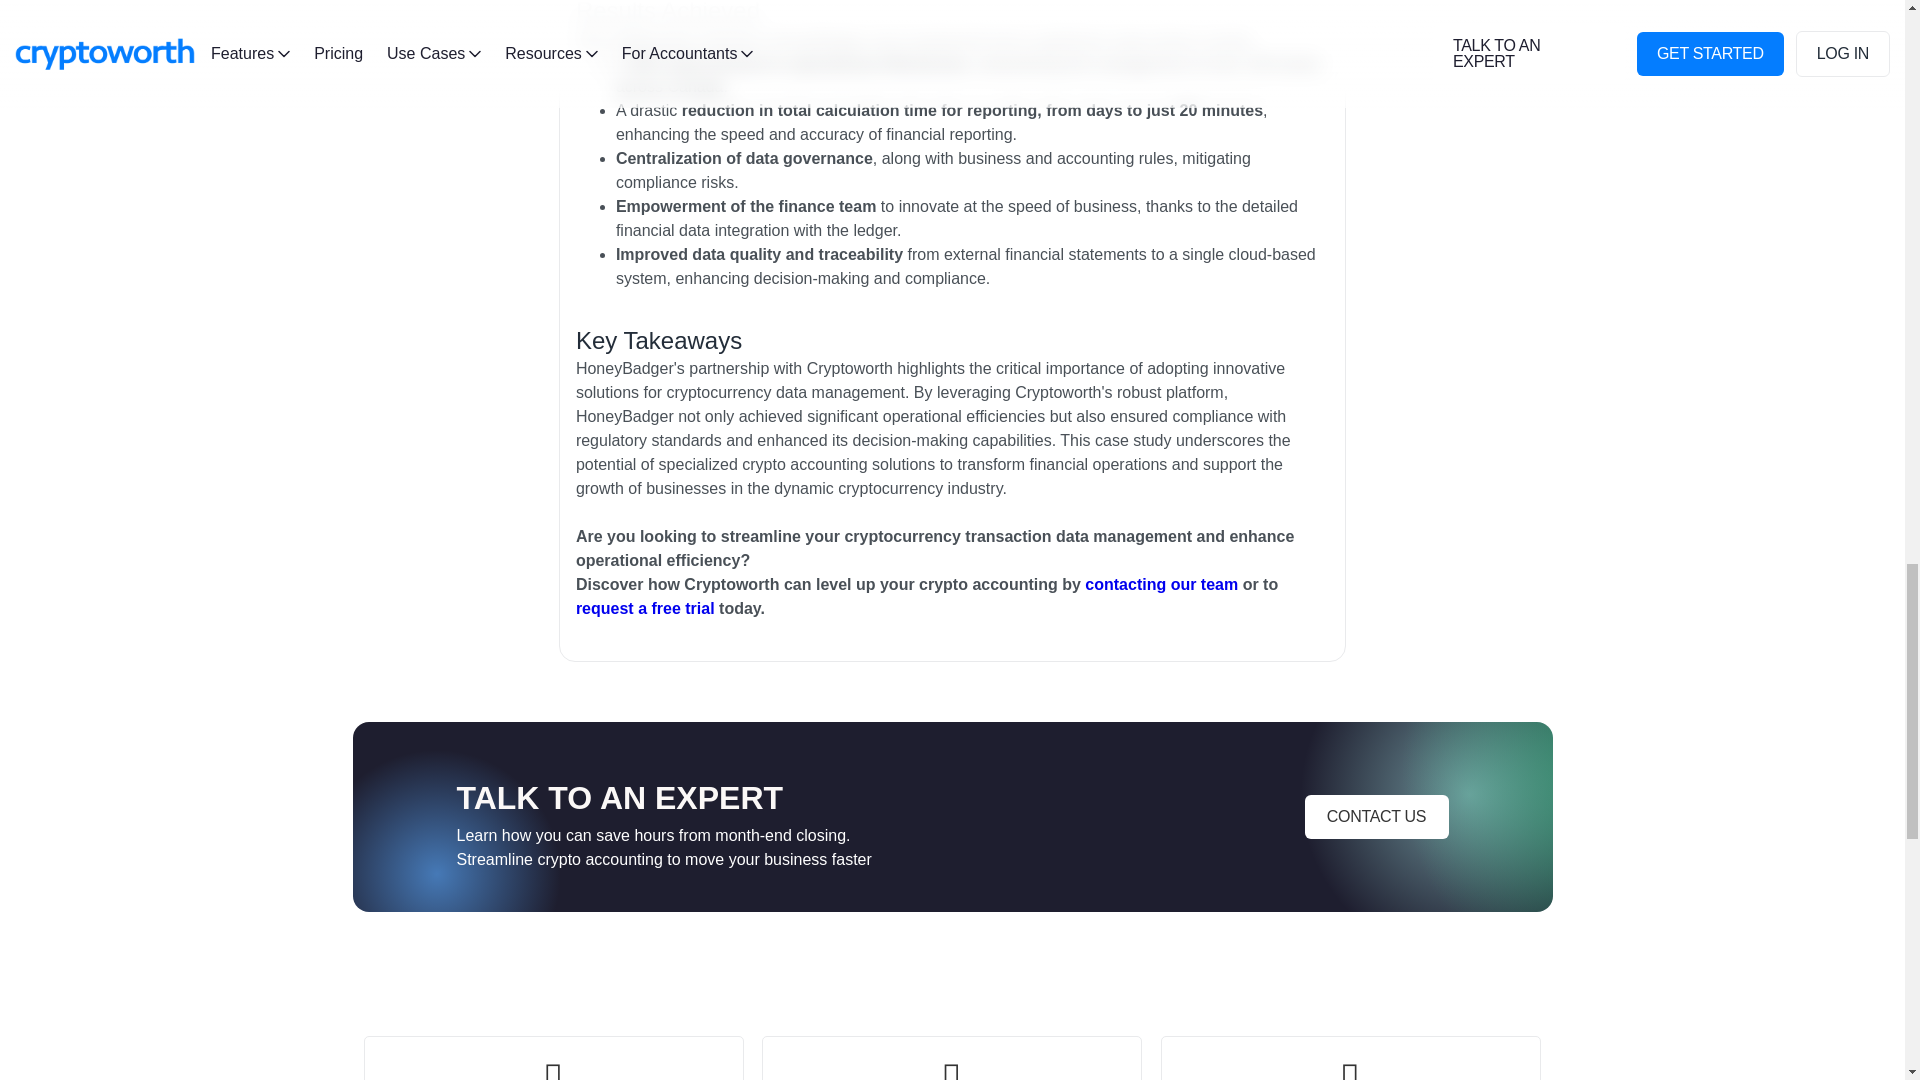  What do you see at coordinates (645, 609) in the screenshot?
I see `request a free trial` at bounding box center [645, 609].